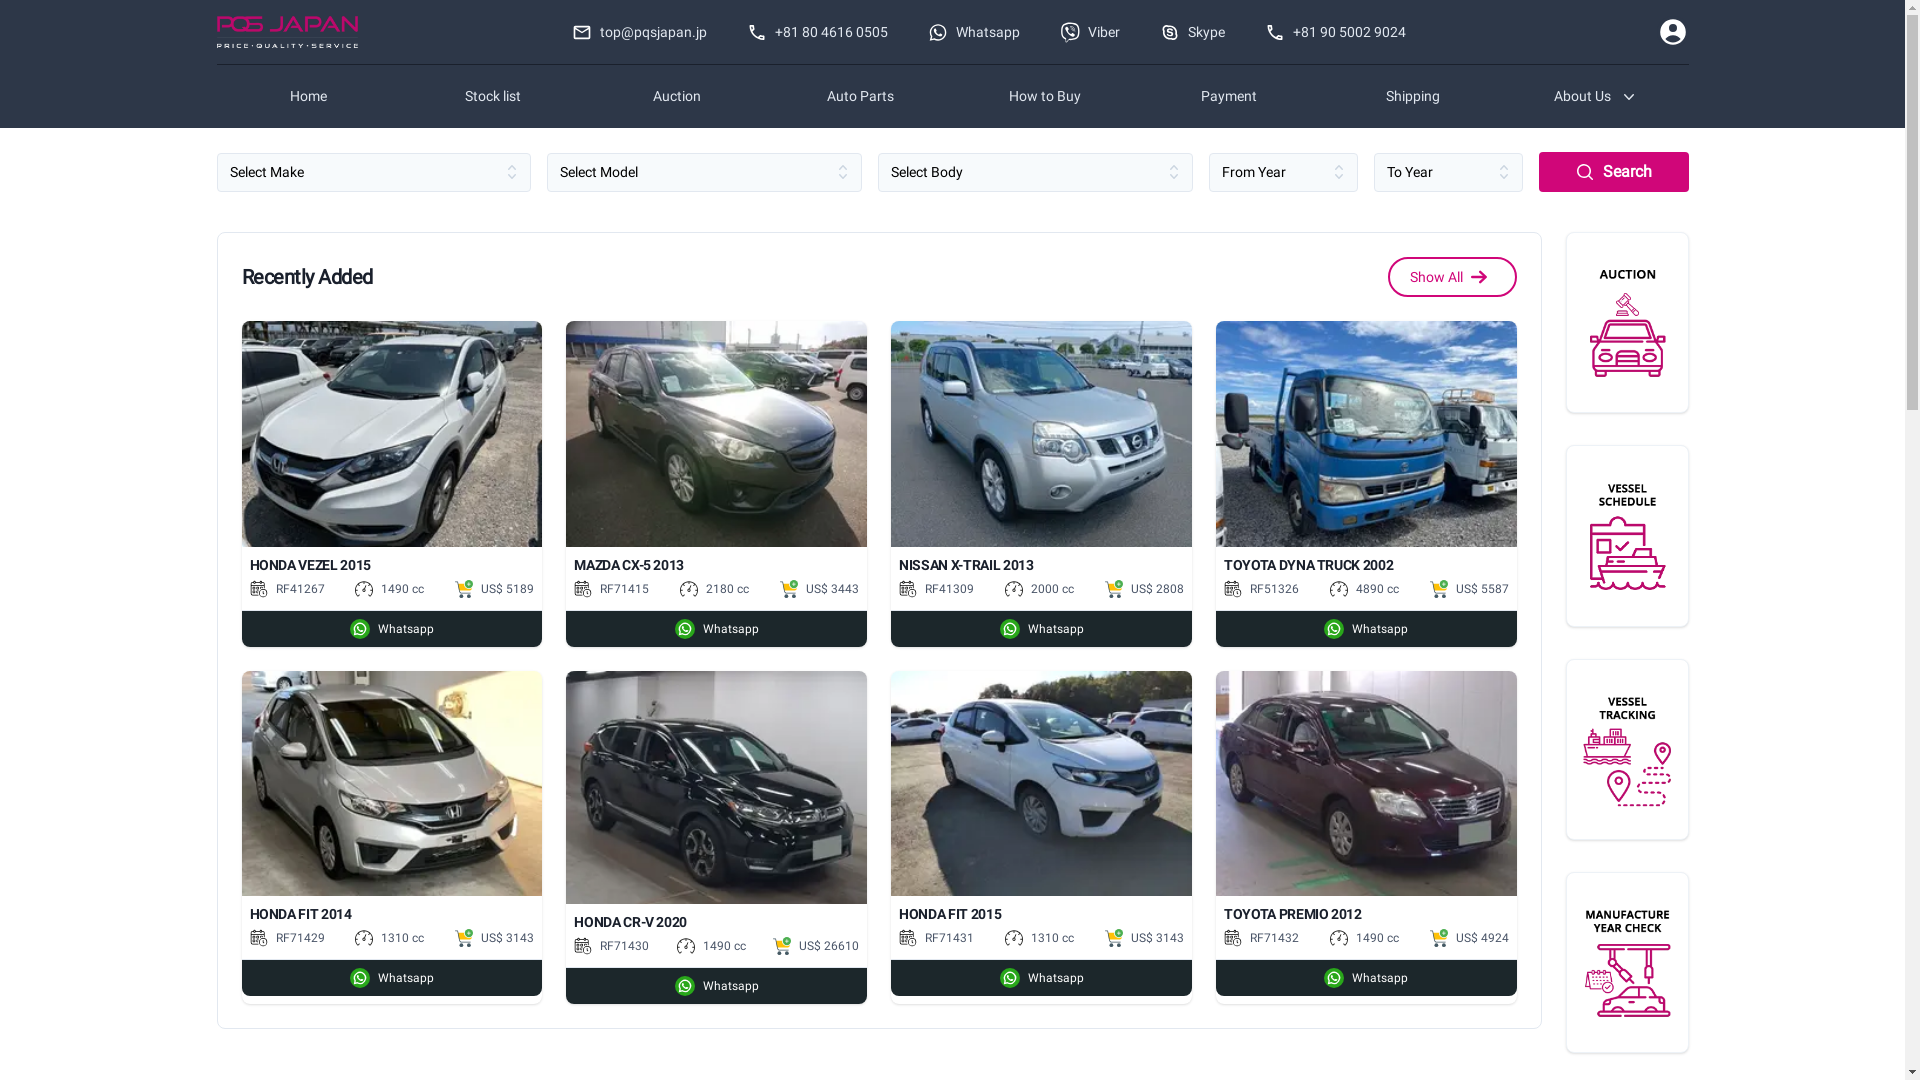 Image resolution: width=1920 pixels, height=1080 pixels. What do you see at coordinates (1366, 566) in the screenshot?
I see `TOYOTA DYNA TRUCK 2002` at bounding box center [1366, 566].